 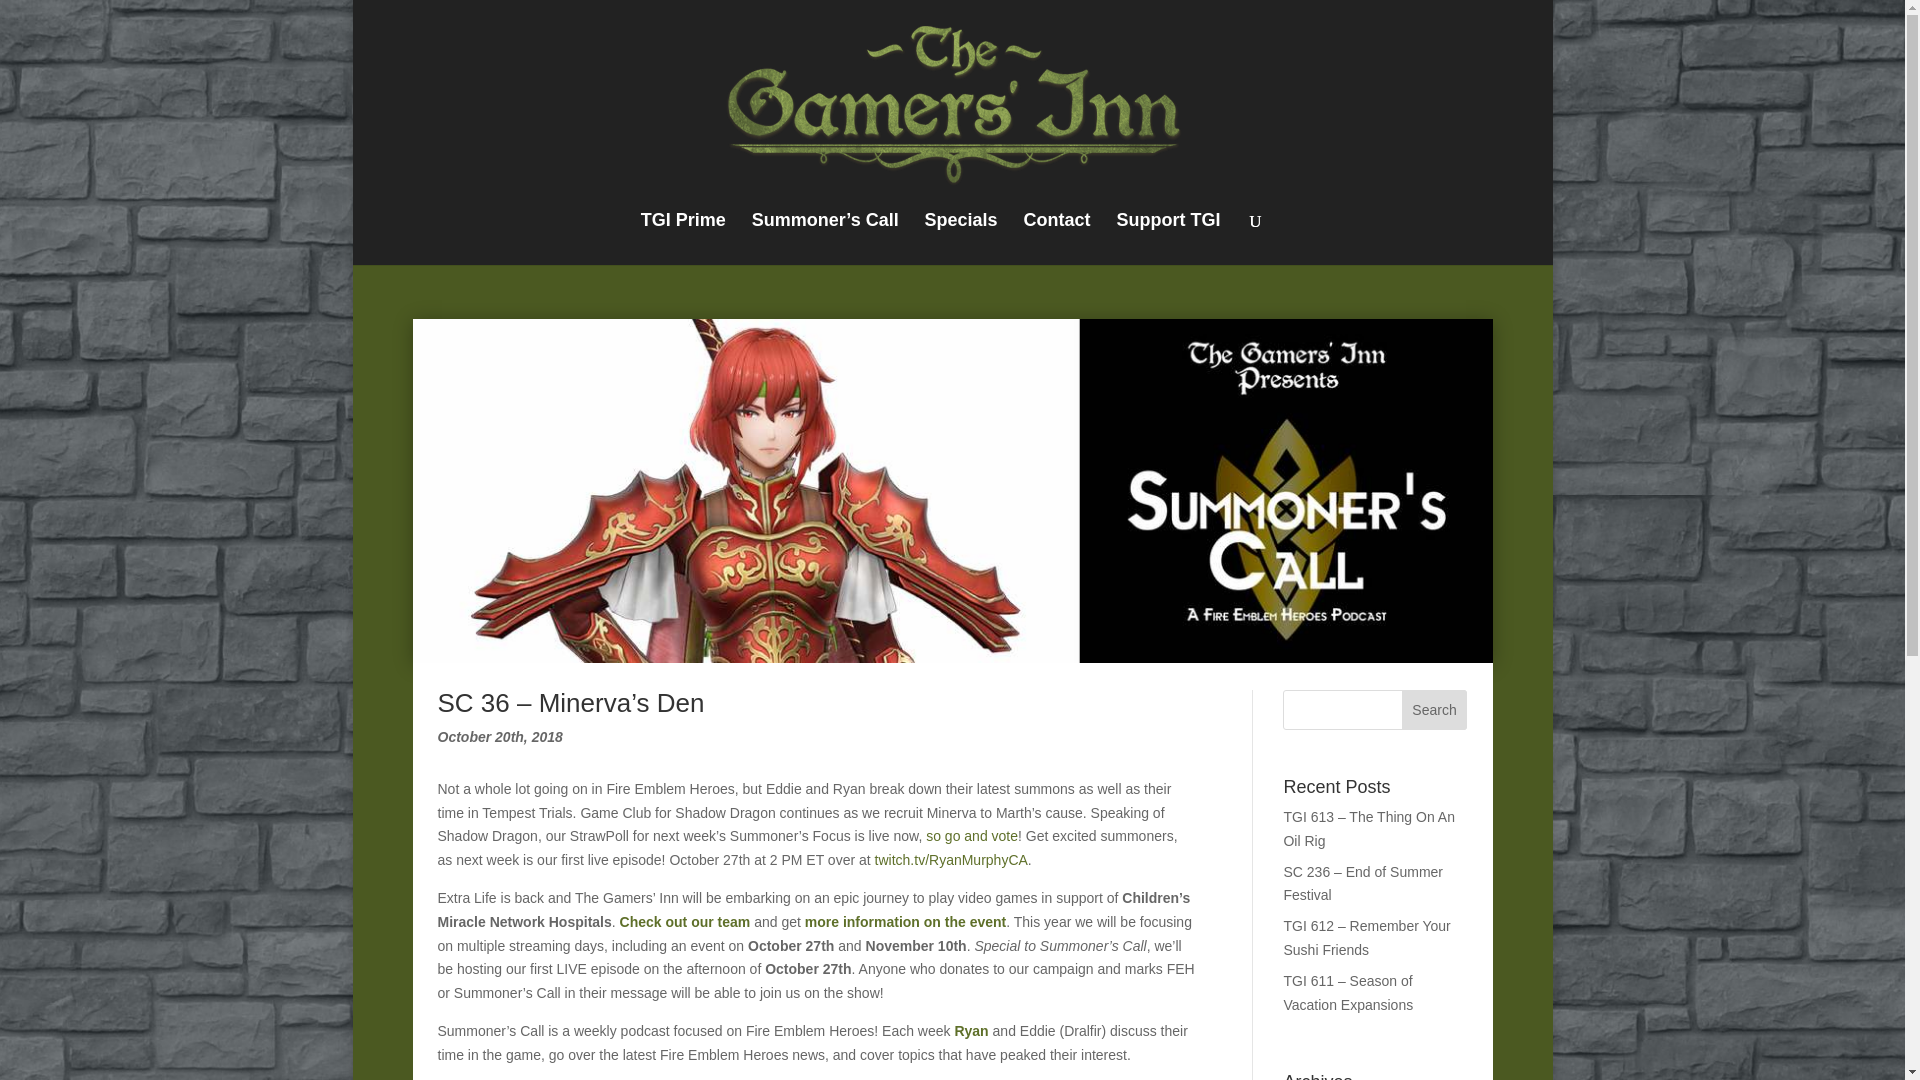 I want to click on Check out our team, so click(x=685, y=921).